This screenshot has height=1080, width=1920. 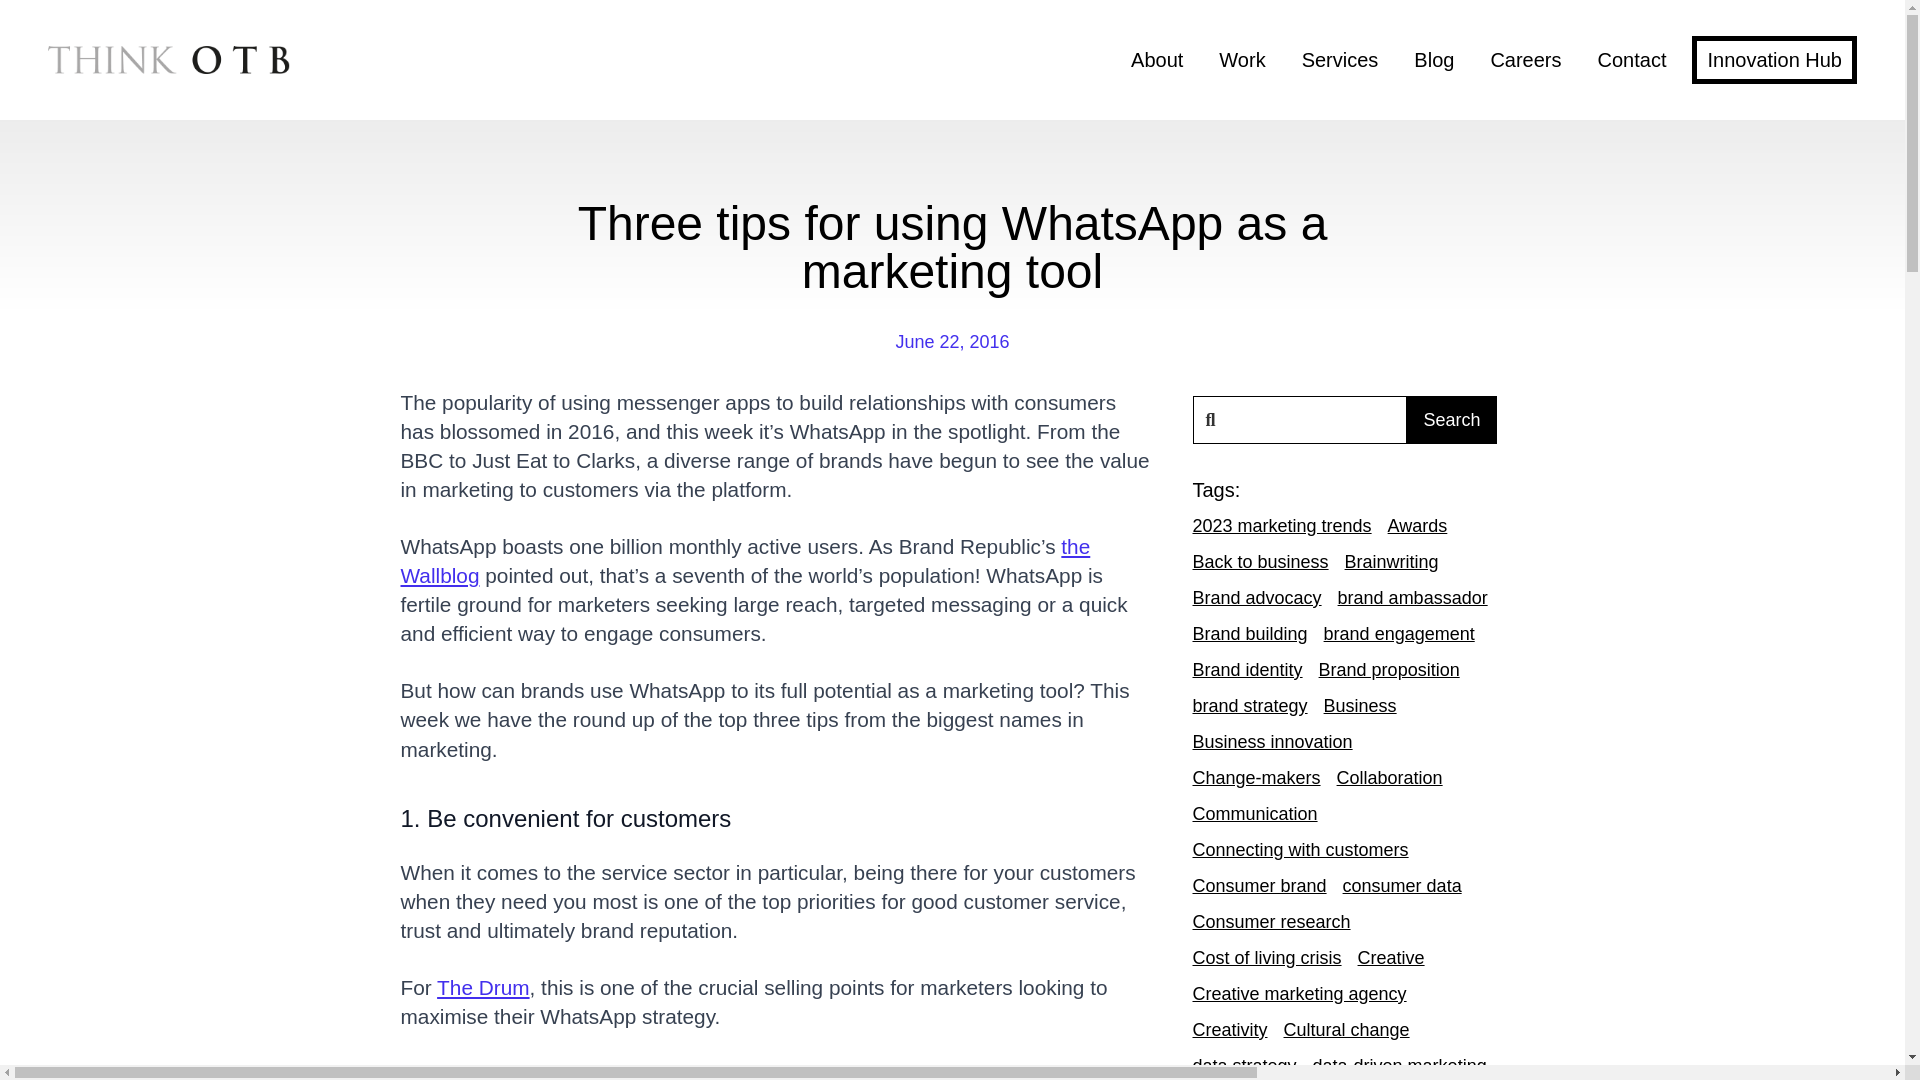 What do you see at coordinates (1433, 60) in the screenshot?
I see `Blog` at bounding box center [1433, 60].